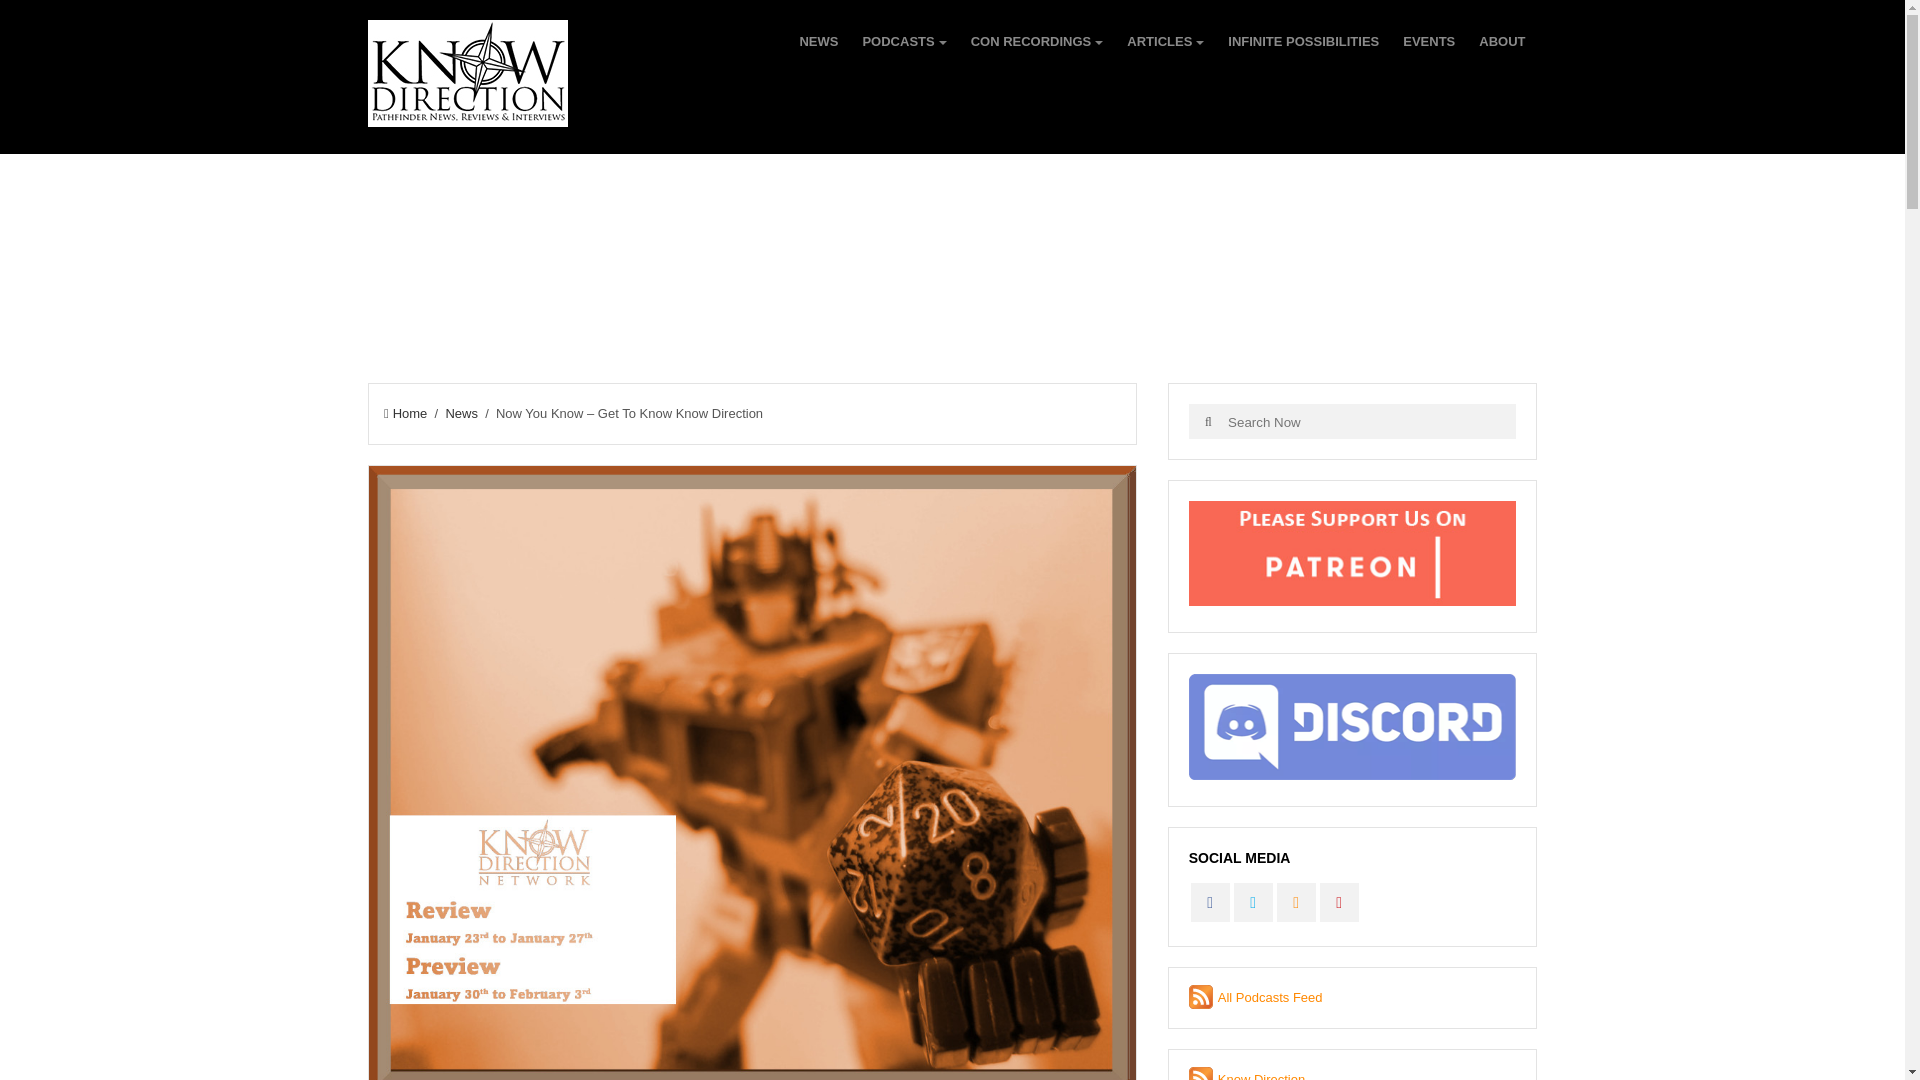 The image size is (1920, 1080). Describe the element at coordinates (904, 42) in the screenshot. I see `PODCASTS` at that location.